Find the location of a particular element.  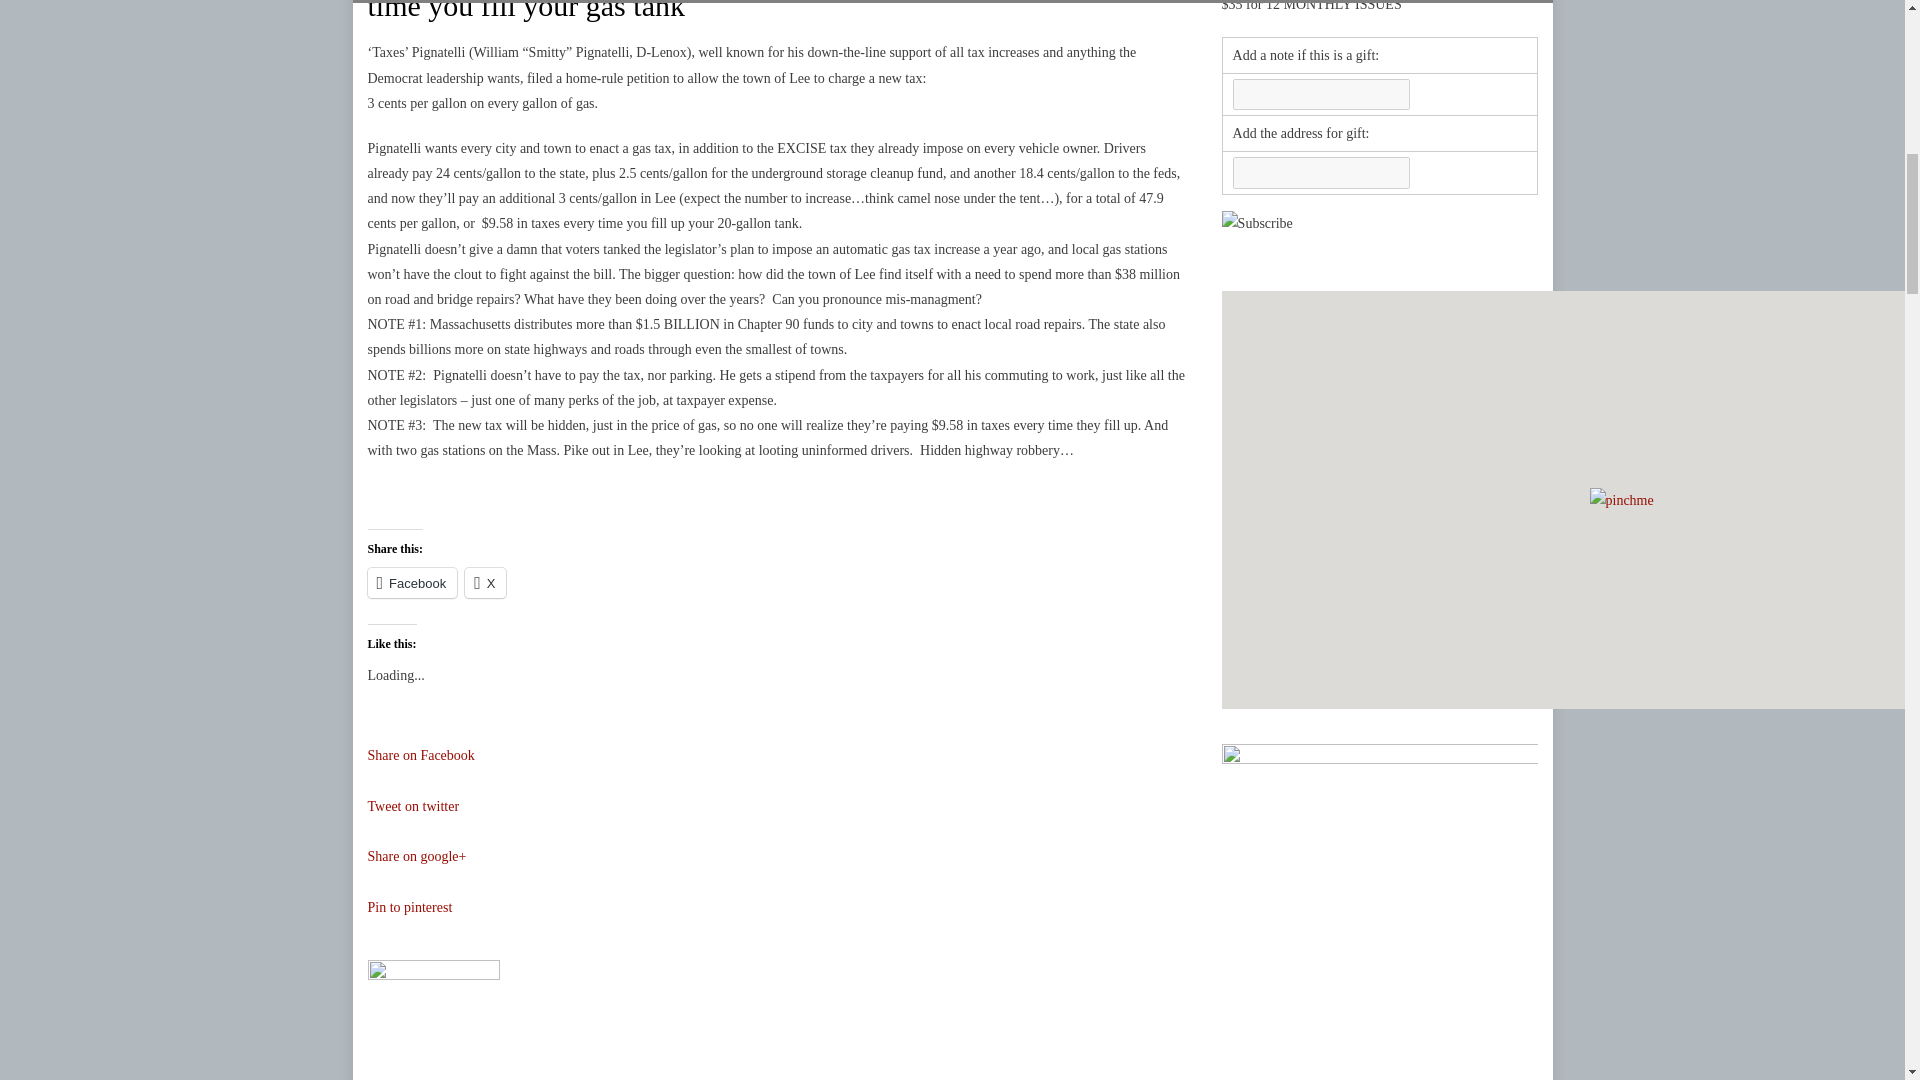

PayPal - The safer, easier way to pay online! is located at coordinates (1256, 223).